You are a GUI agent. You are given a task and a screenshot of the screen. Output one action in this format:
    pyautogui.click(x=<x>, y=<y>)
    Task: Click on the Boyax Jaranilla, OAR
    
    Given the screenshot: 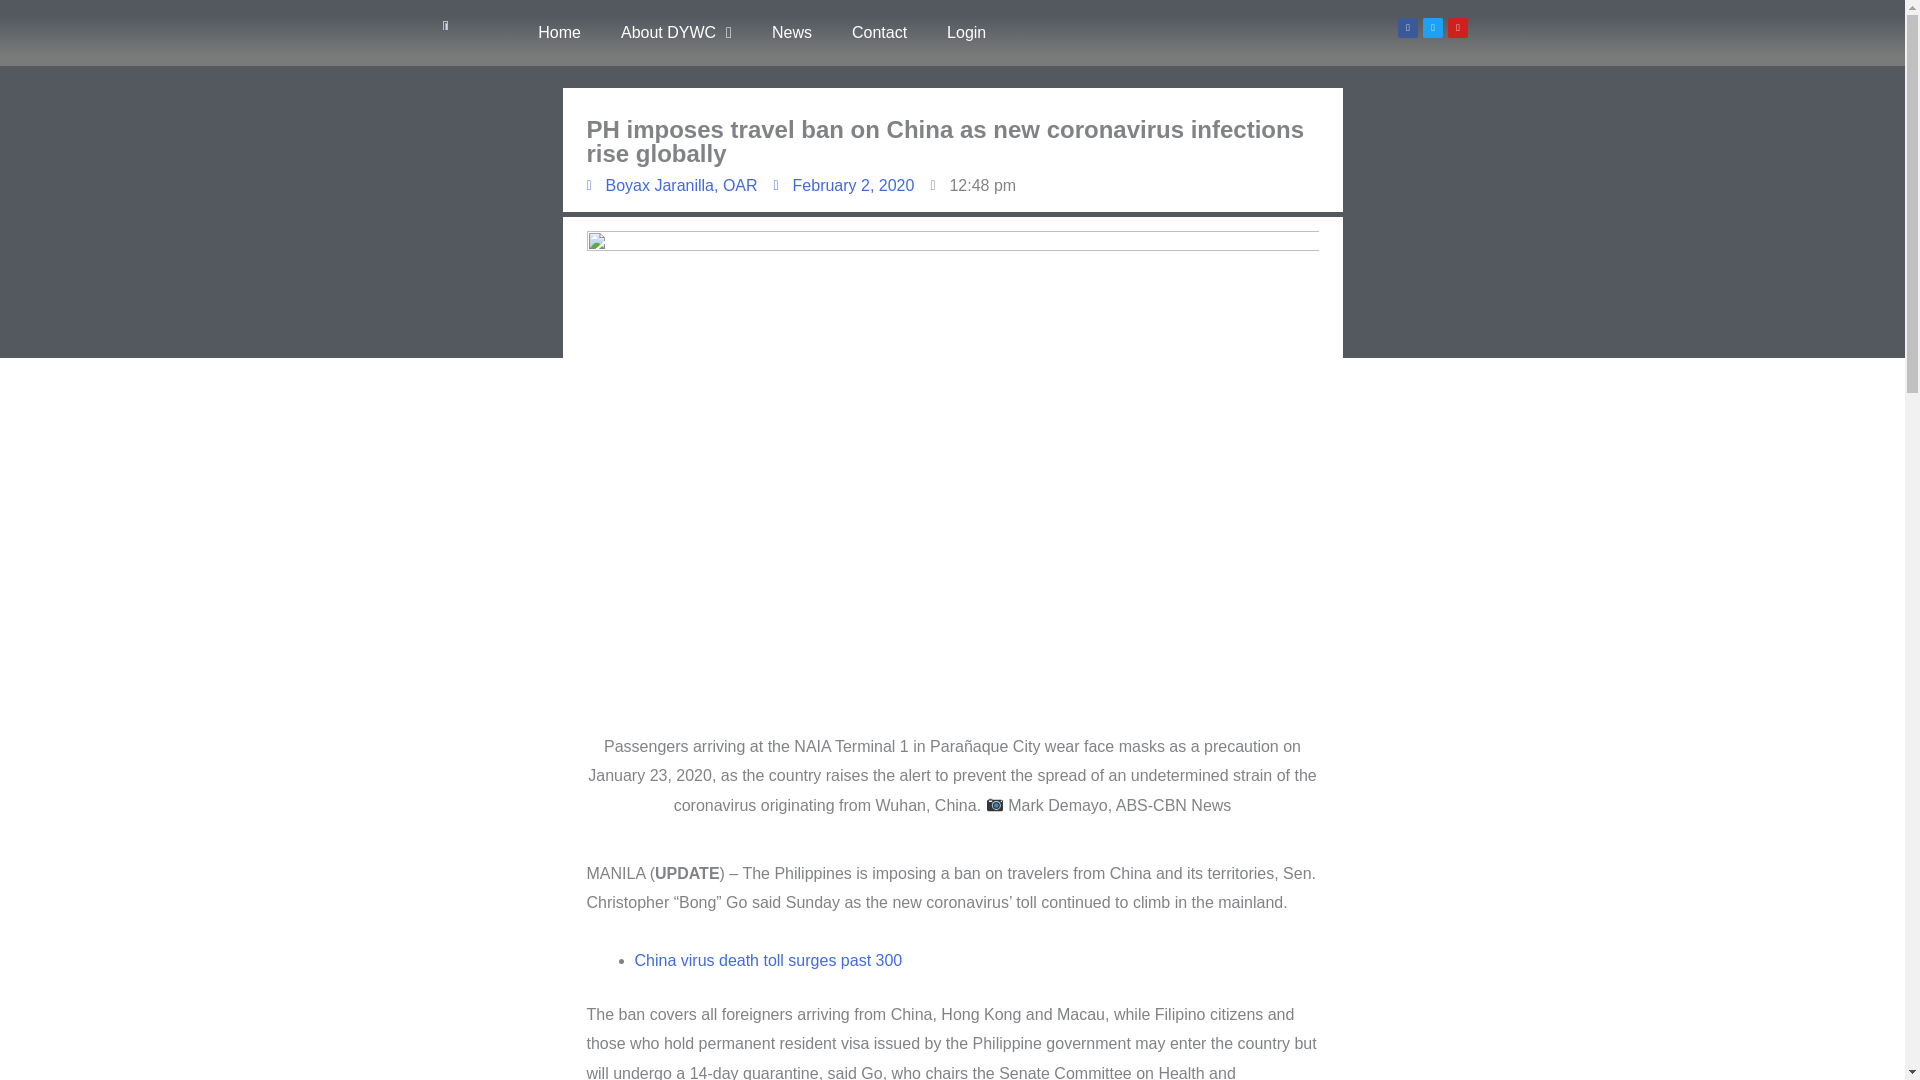 What is the action you would take?
    pyautogui.click(x=670, y=185)
    